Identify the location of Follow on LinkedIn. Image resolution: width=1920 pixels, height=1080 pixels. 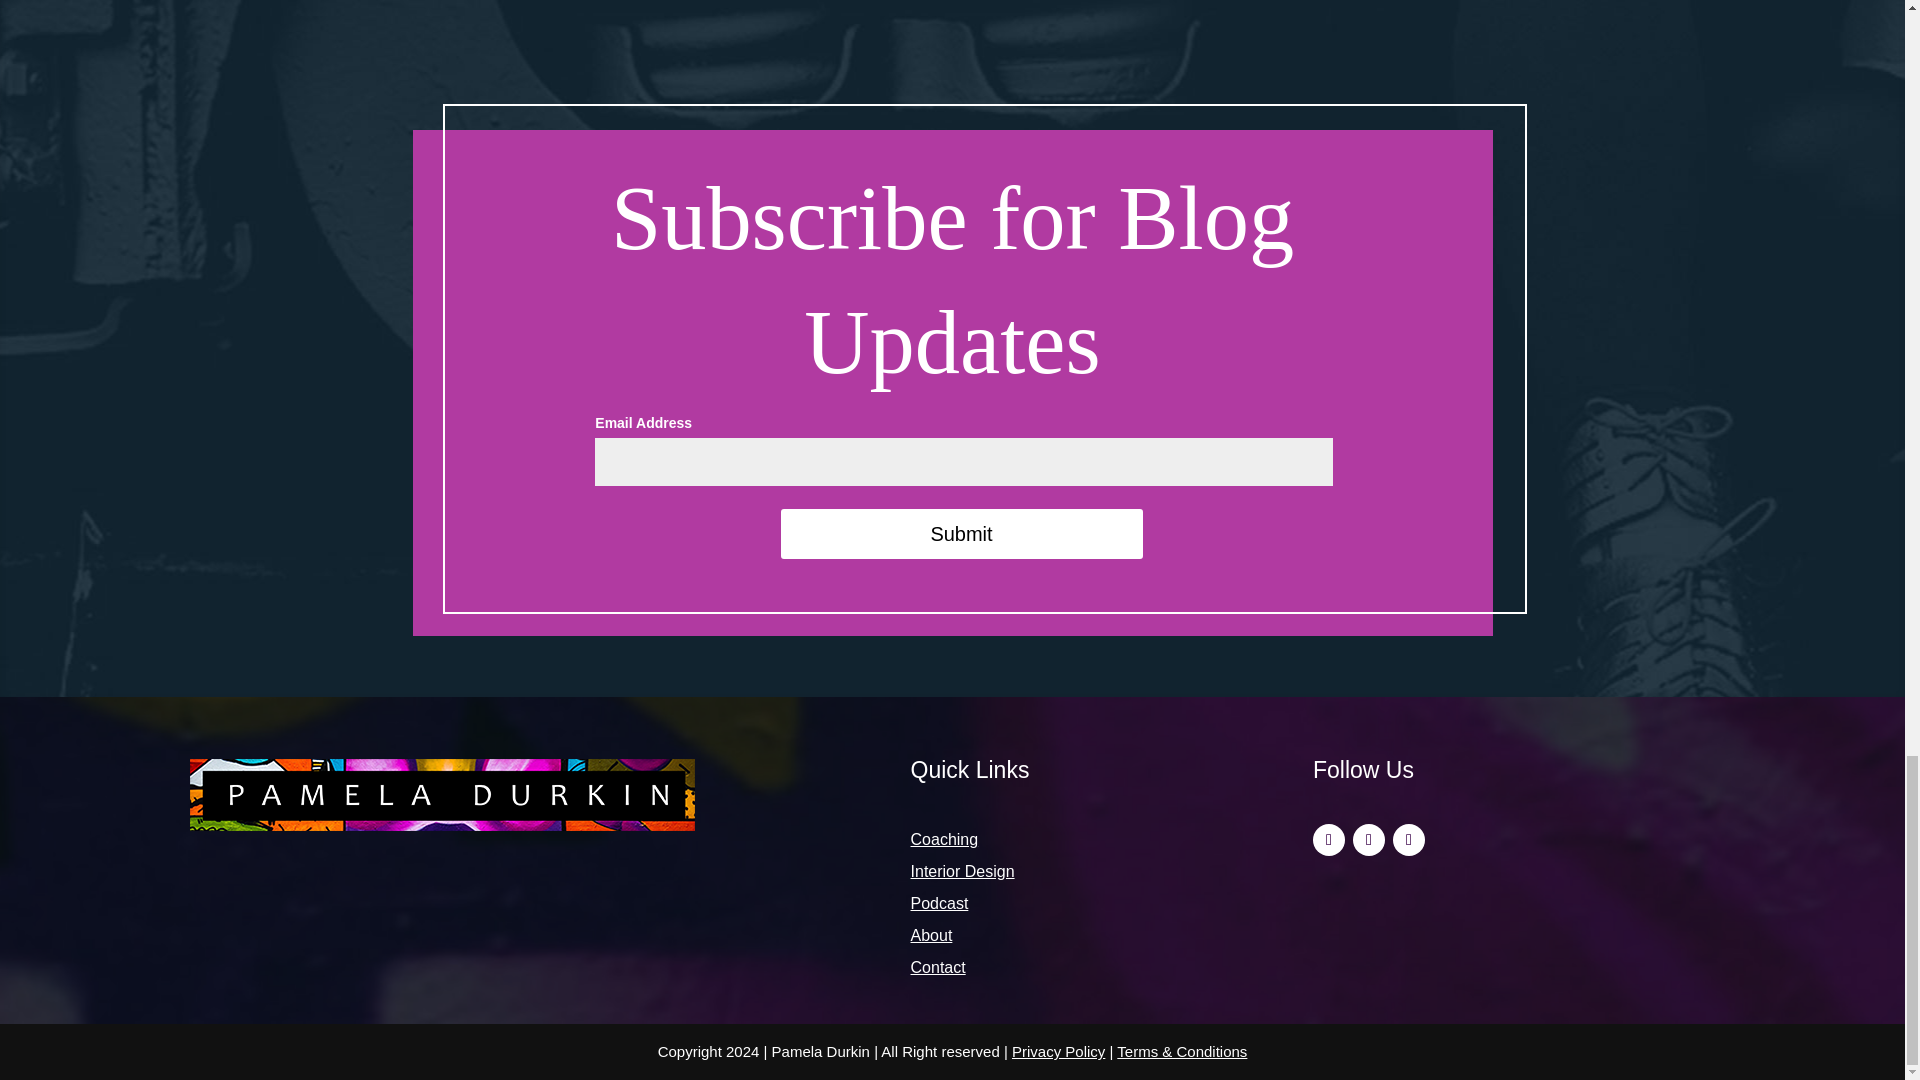
(1329, 840).